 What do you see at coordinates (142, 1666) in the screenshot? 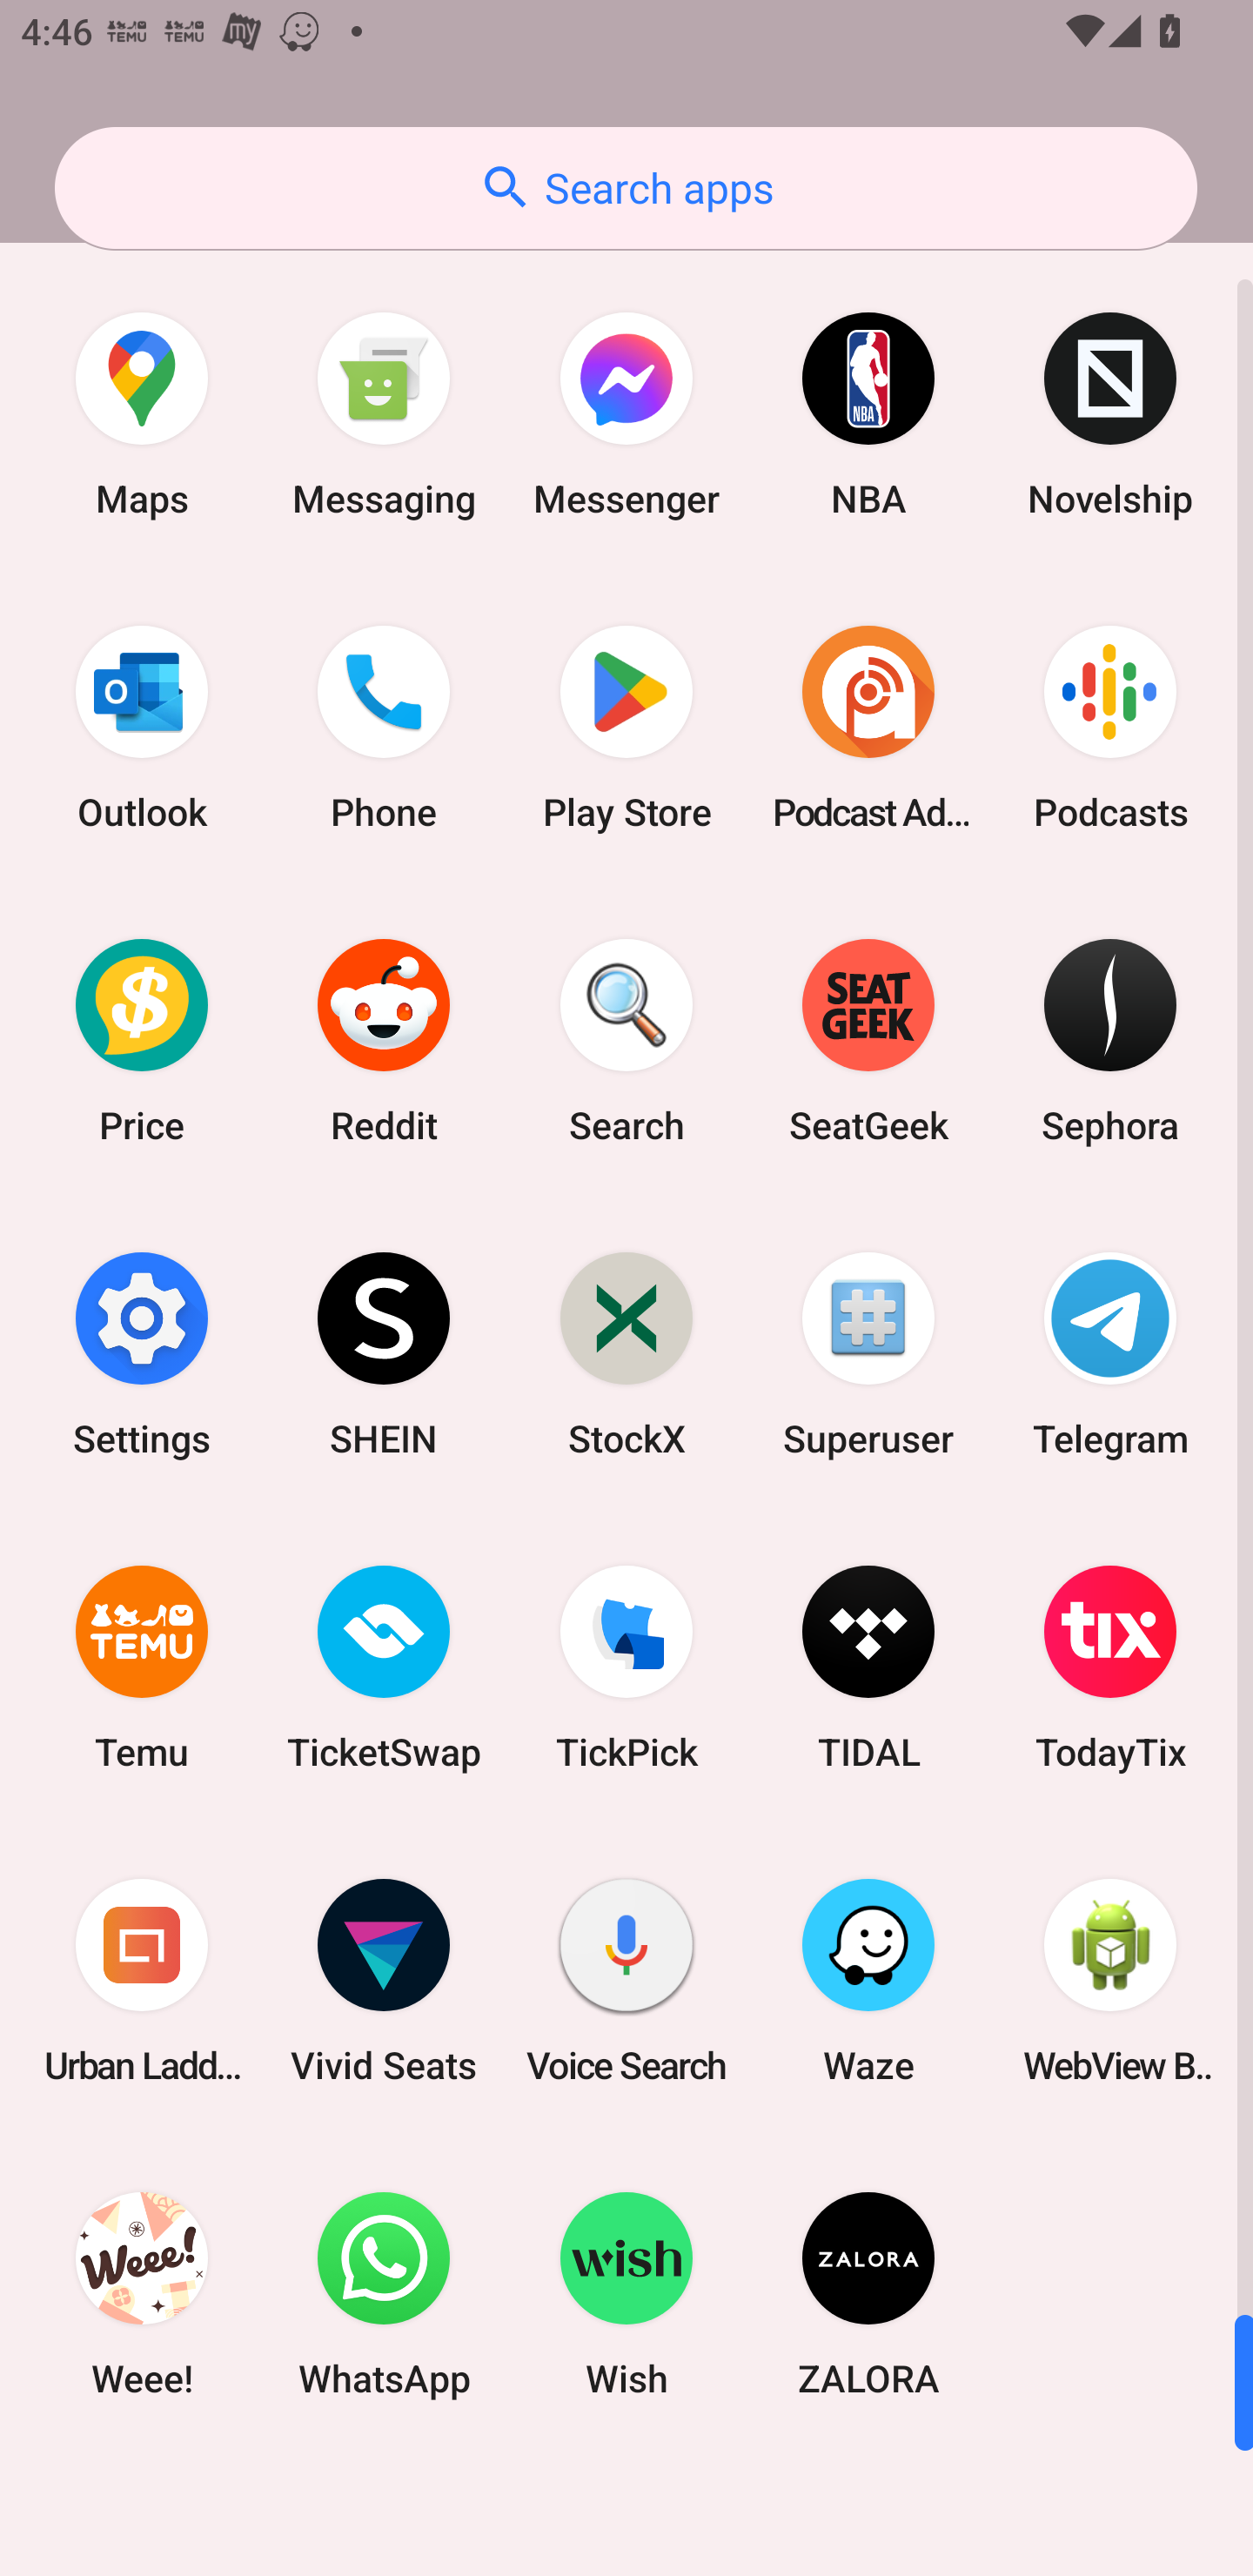
I see `Temu` at bounding box center [142, 1666].